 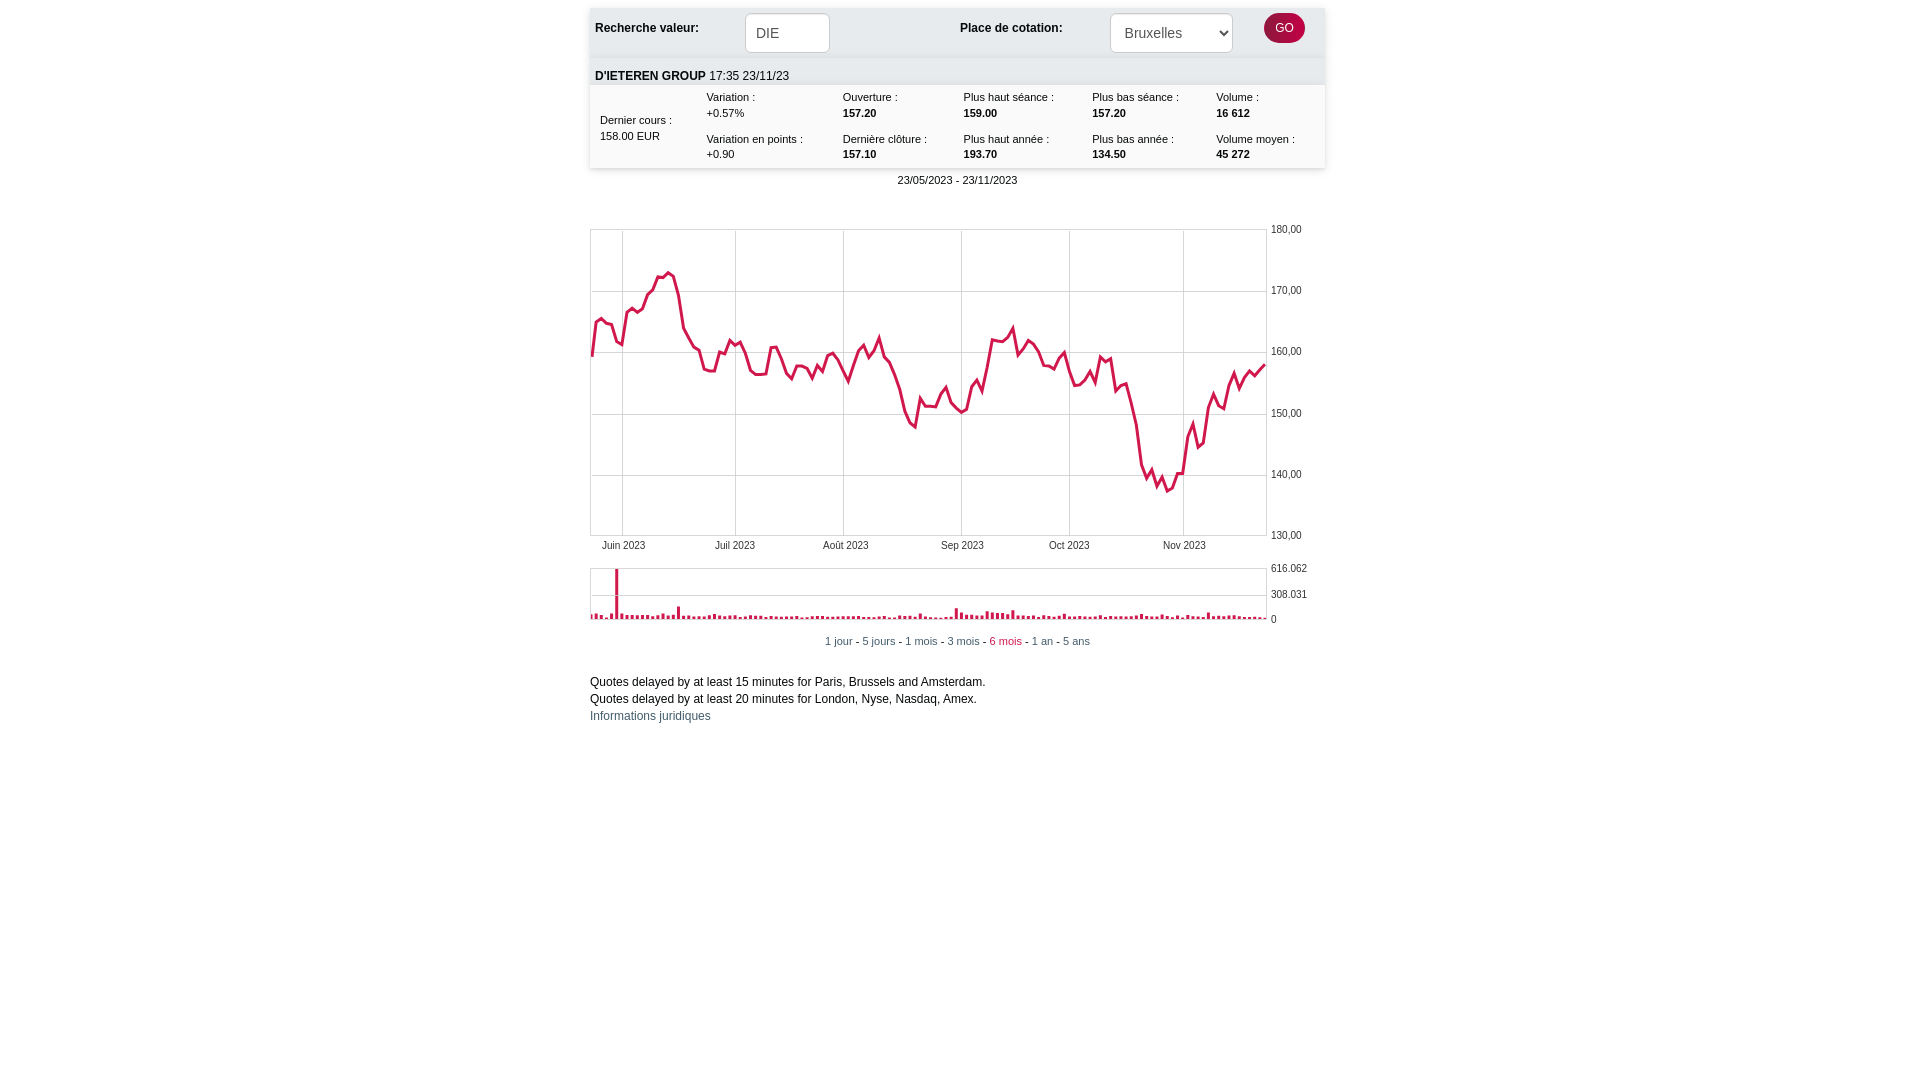 What do you see at coordinates (1076, 640) in the screenshot?
I see `5 ans` at bounding box center [1076, 640].